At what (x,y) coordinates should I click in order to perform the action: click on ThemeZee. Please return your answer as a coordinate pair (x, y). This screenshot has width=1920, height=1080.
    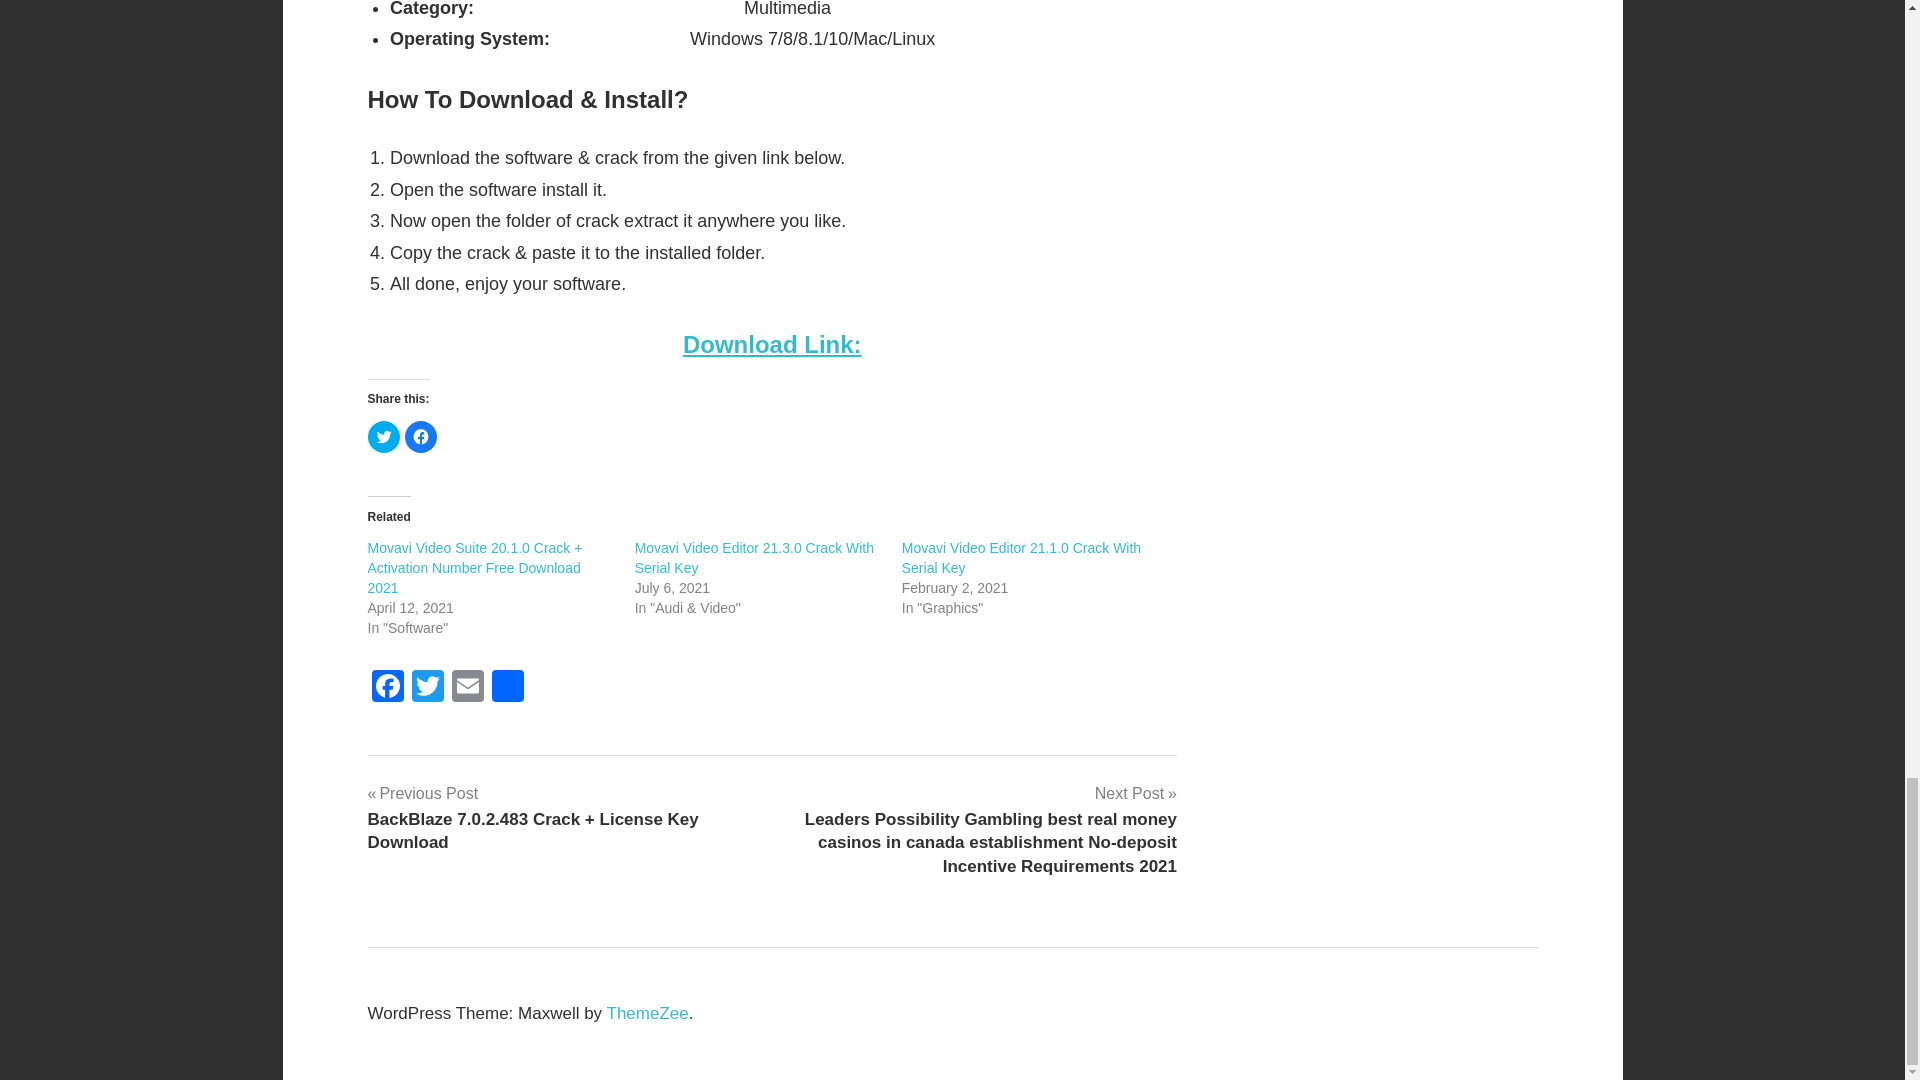
    Looking at the image, I should click on (648, 1013).